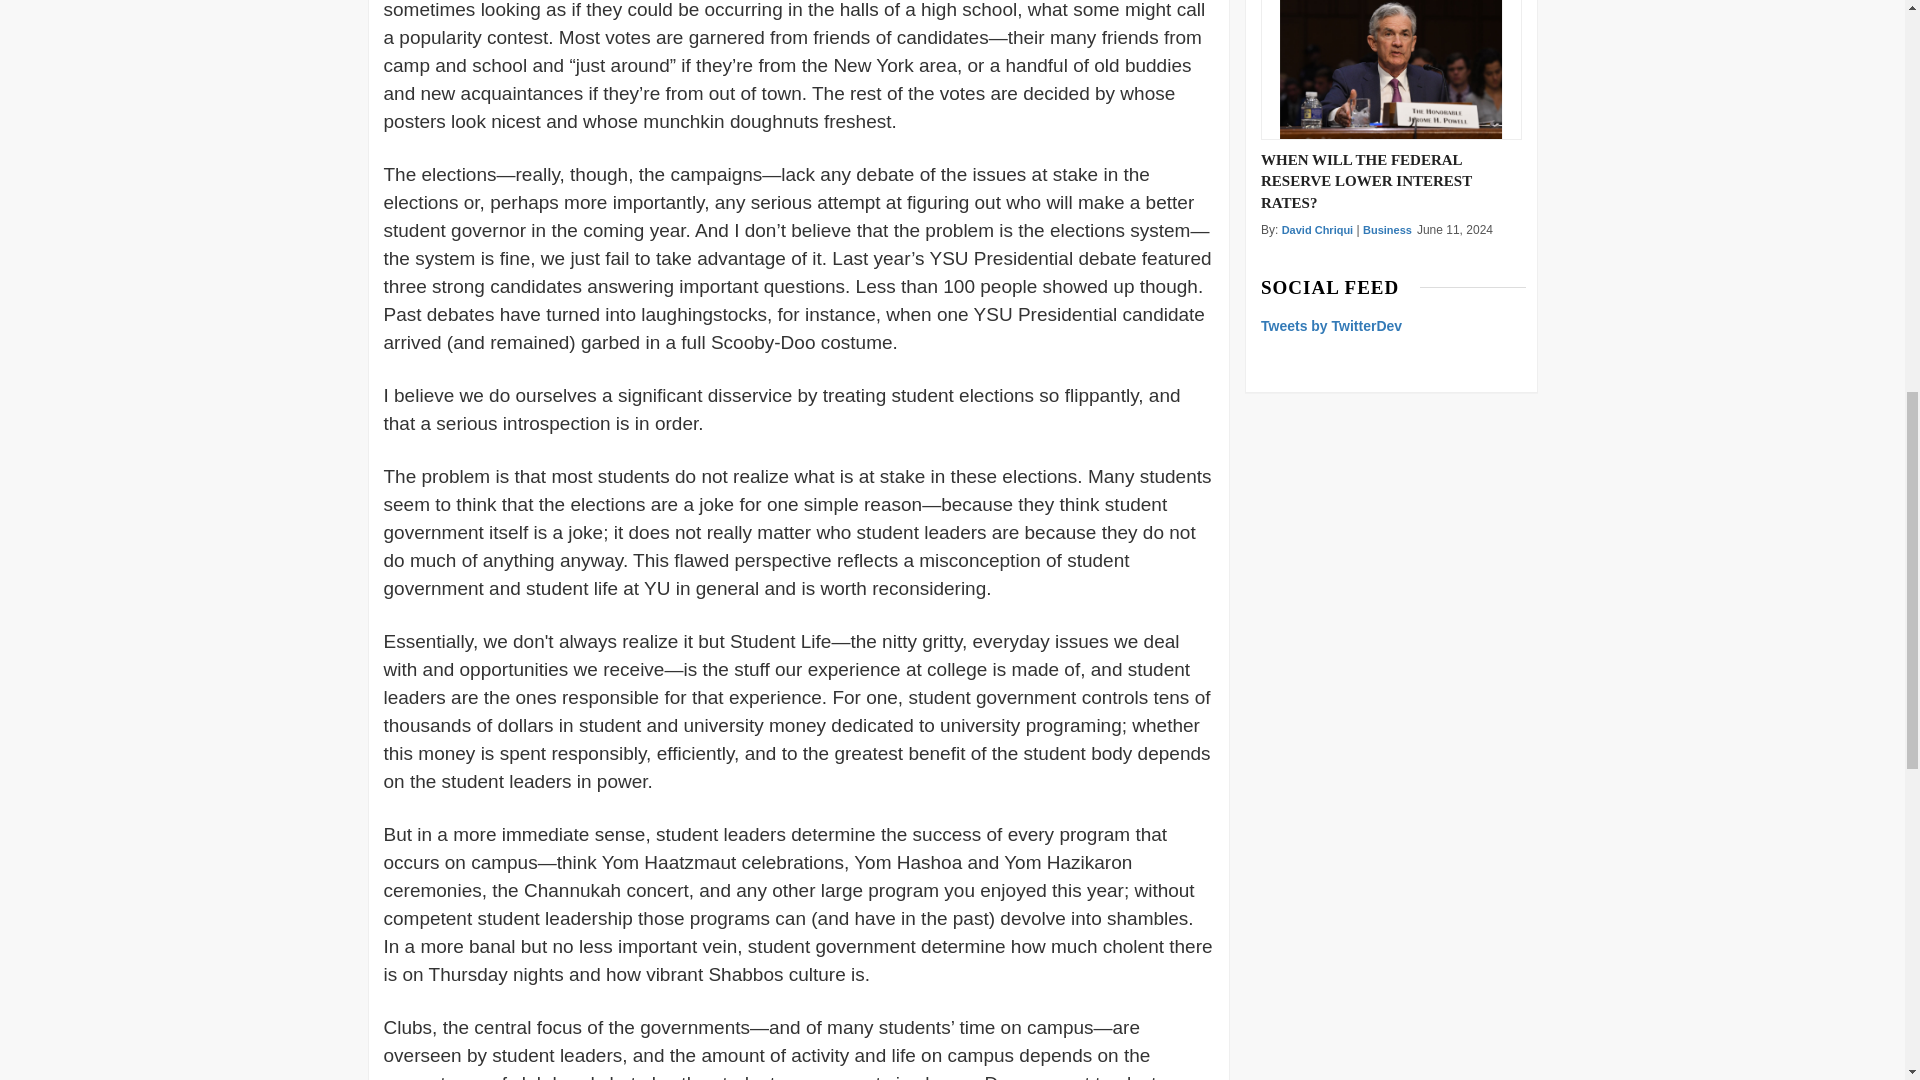 The image size is (1920, 1080). What do you see at coordinates (1392, 180) in the screenshot?
I see `WHEN WILL THE FEDERAL RESERVE LOWER INTEREST RATES?` at bounding box center [1392, 180].